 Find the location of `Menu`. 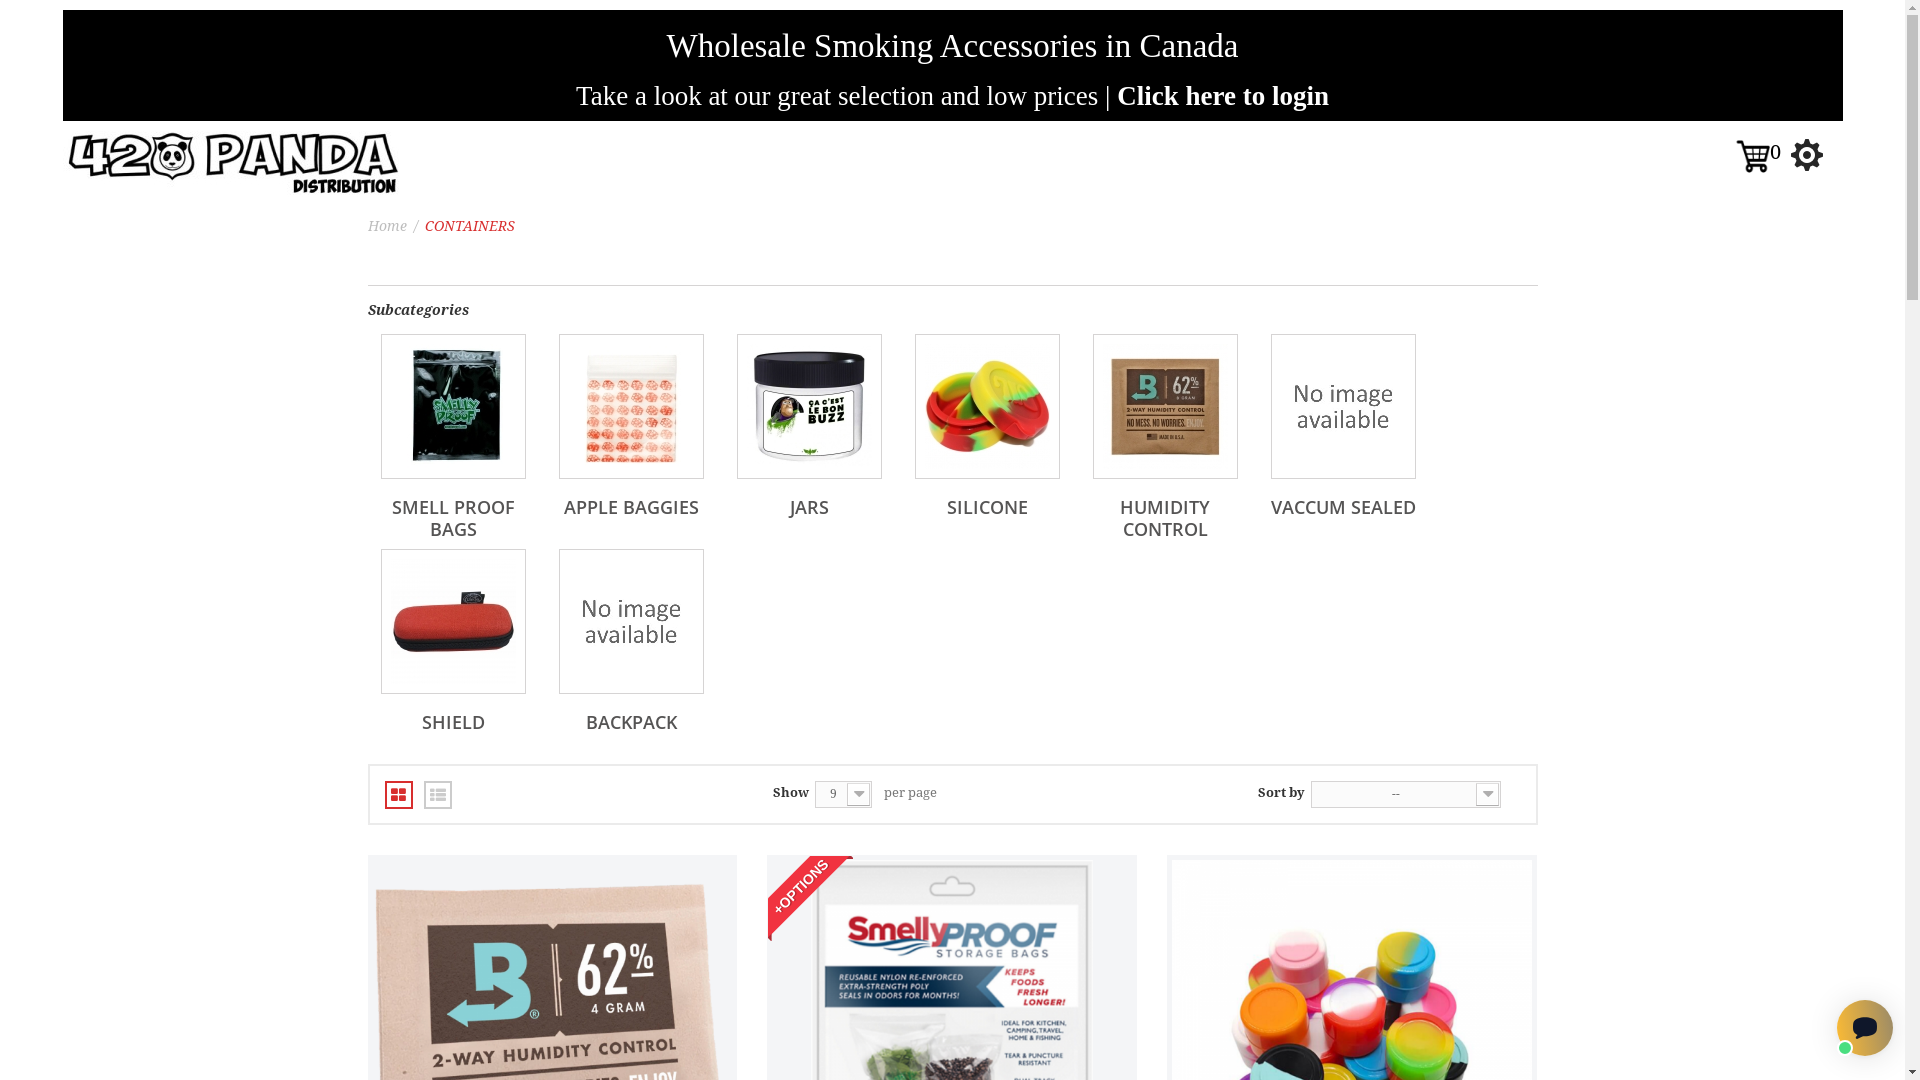

Menu is located at coordinates (1806, 156).